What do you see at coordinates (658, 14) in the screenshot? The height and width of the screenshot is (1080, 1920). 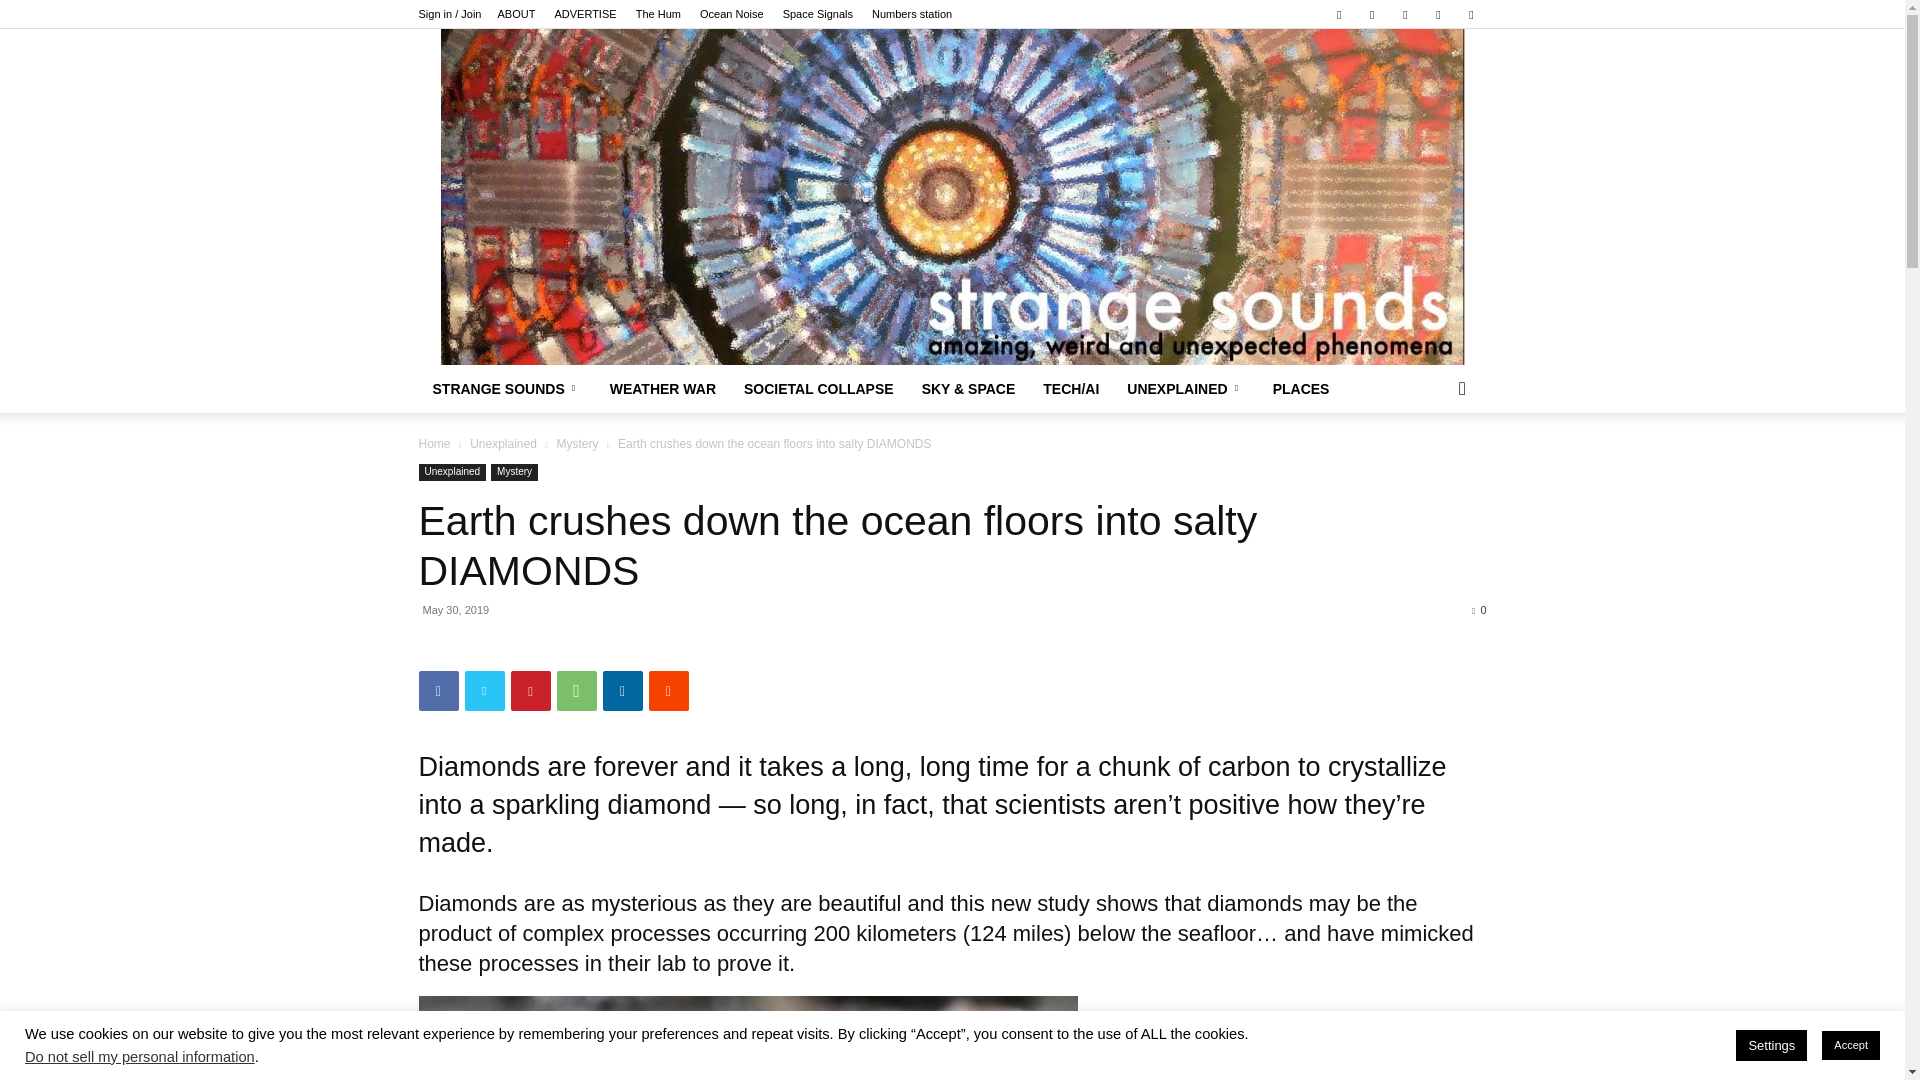 I see `The Hum mysterious phenomenon` at bounding box center [658, 14].